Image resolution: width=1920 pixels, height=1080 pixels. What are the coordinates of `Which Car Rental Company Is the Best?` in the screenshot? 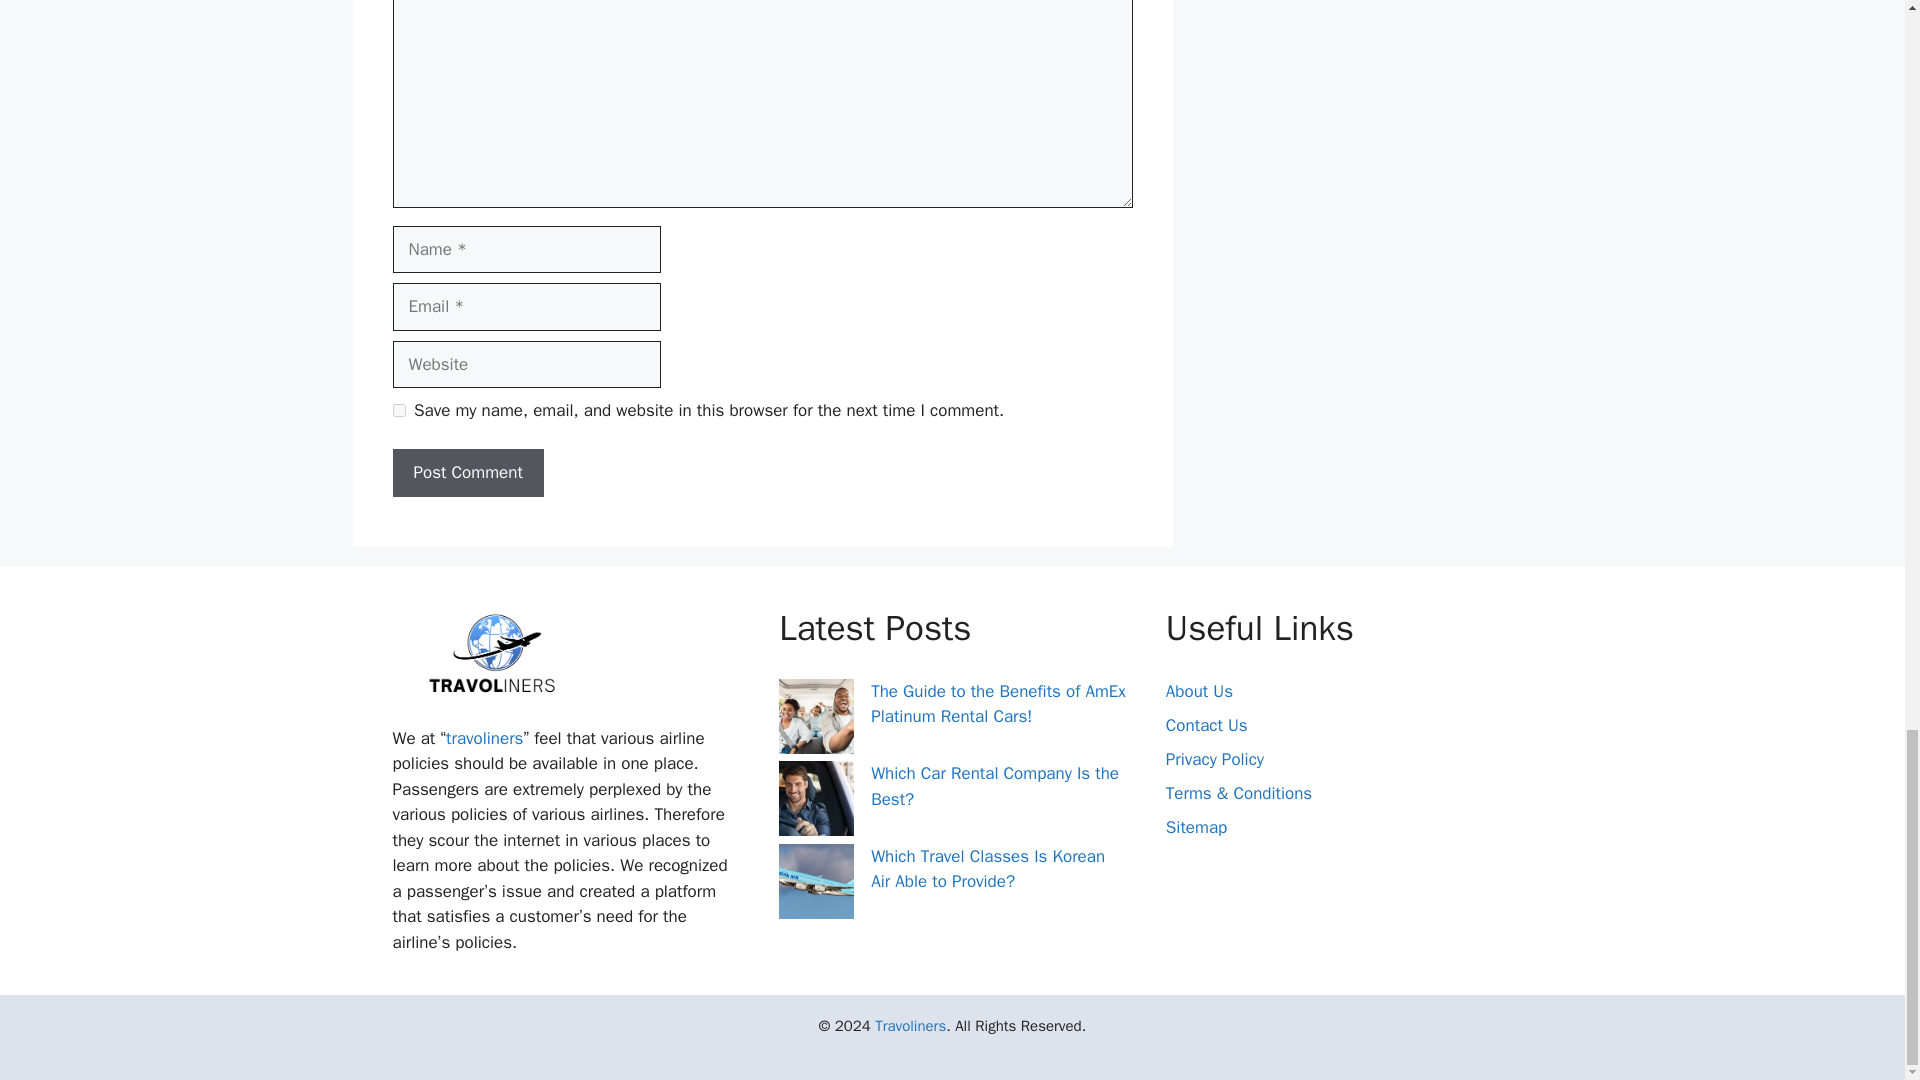 It's located at (995, 786).